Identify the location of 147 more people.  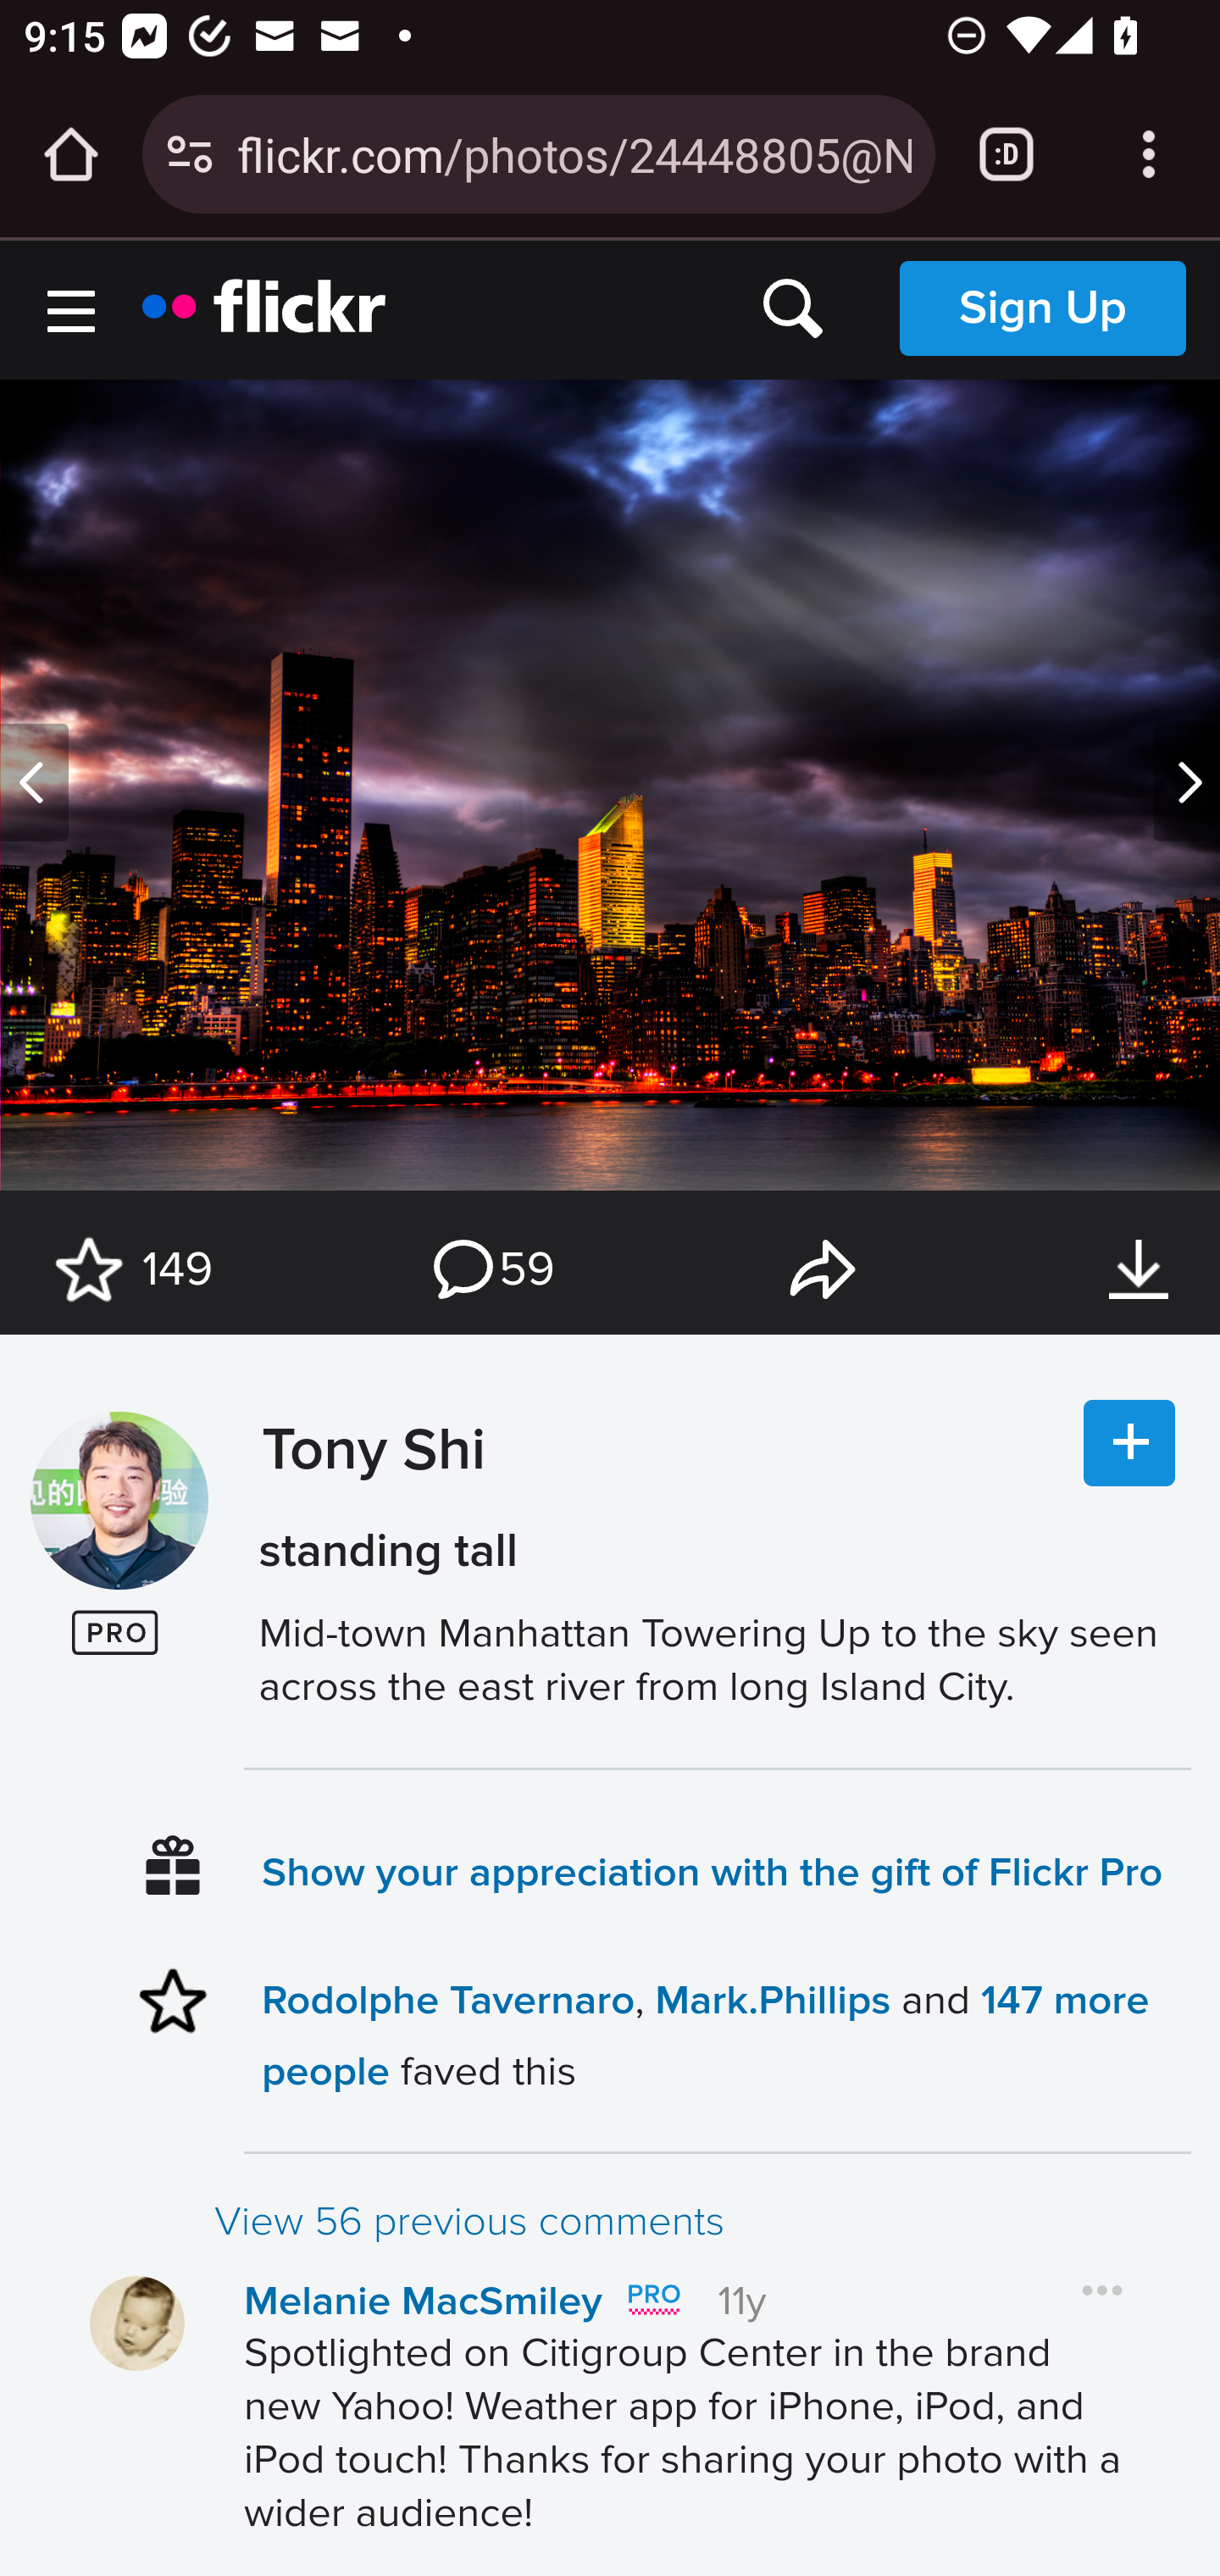
(705, 2035).